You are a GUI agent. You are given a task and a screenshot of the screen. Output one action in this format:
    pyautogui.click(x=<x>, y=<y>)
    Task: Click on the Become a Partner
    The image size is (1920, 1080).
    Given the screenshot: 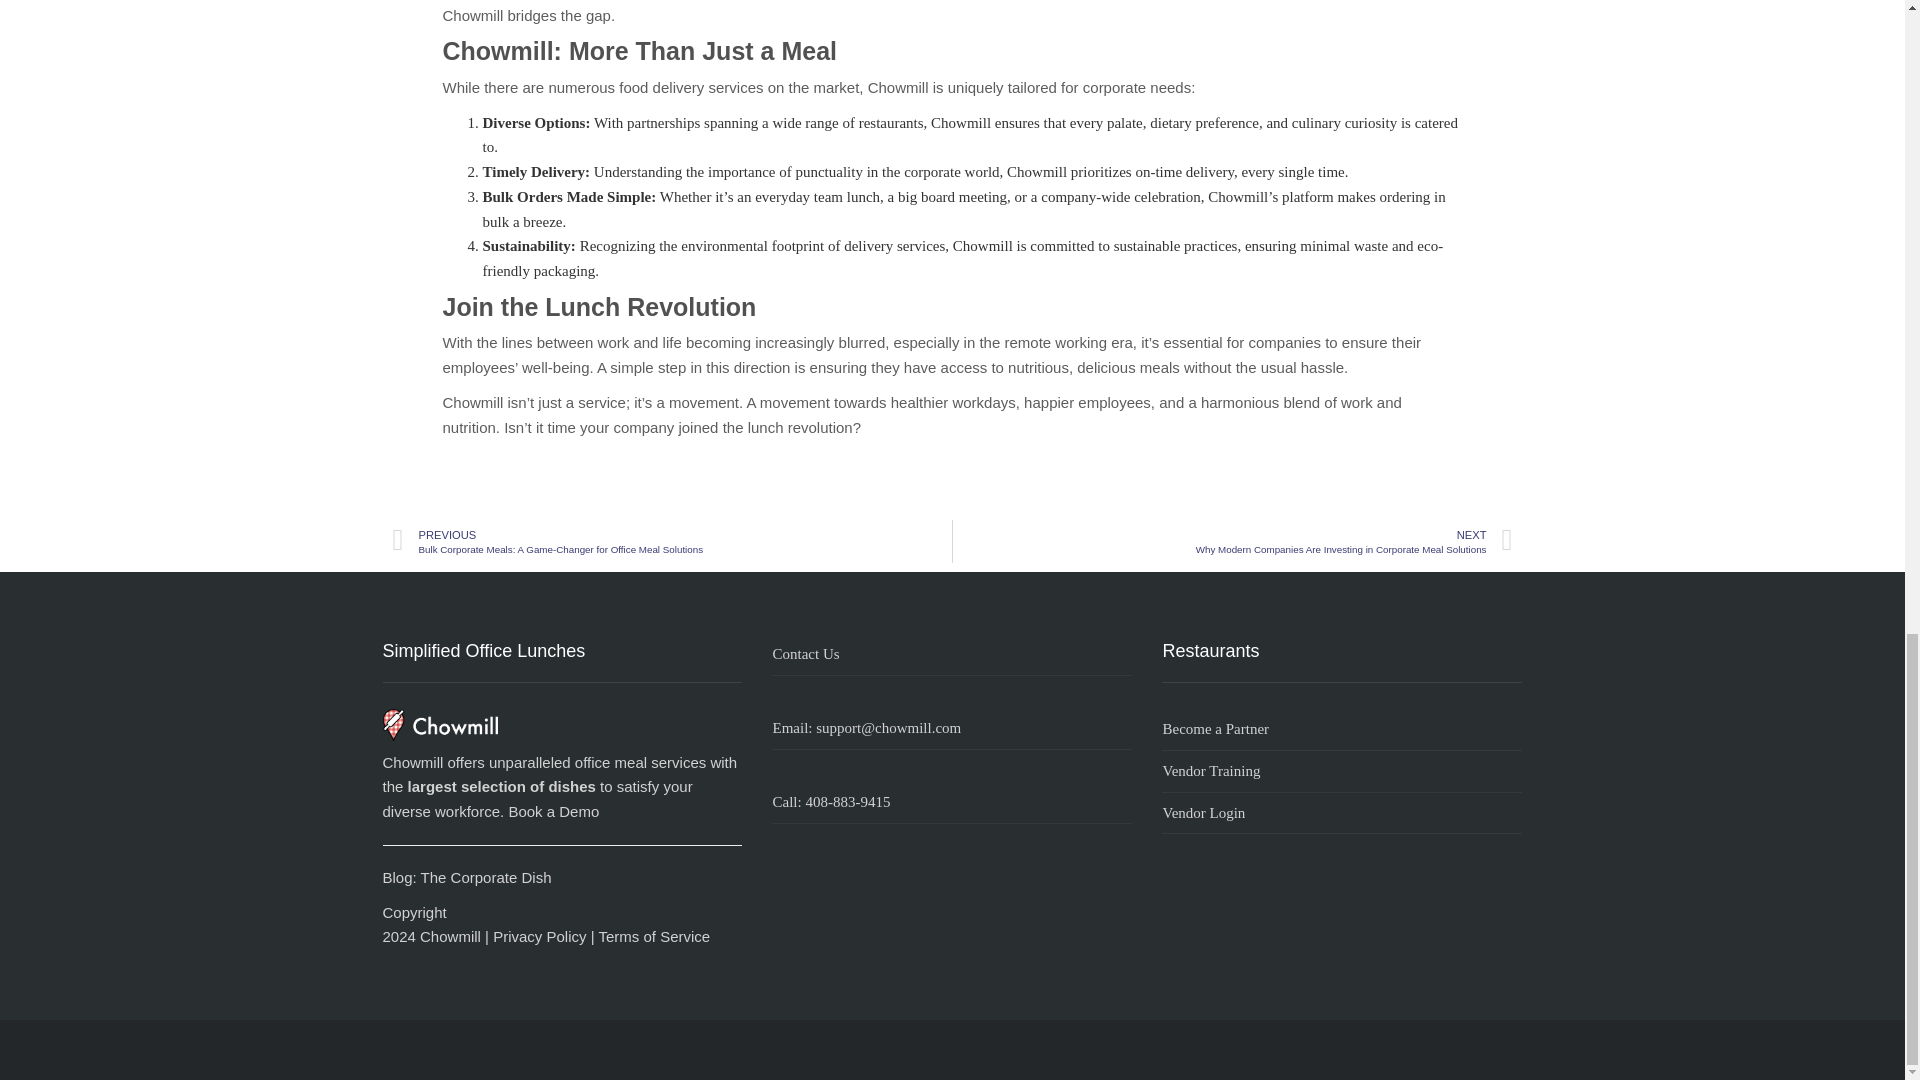 What is the action you would take?
    pyautogui.click(x=1342, y=729)
    